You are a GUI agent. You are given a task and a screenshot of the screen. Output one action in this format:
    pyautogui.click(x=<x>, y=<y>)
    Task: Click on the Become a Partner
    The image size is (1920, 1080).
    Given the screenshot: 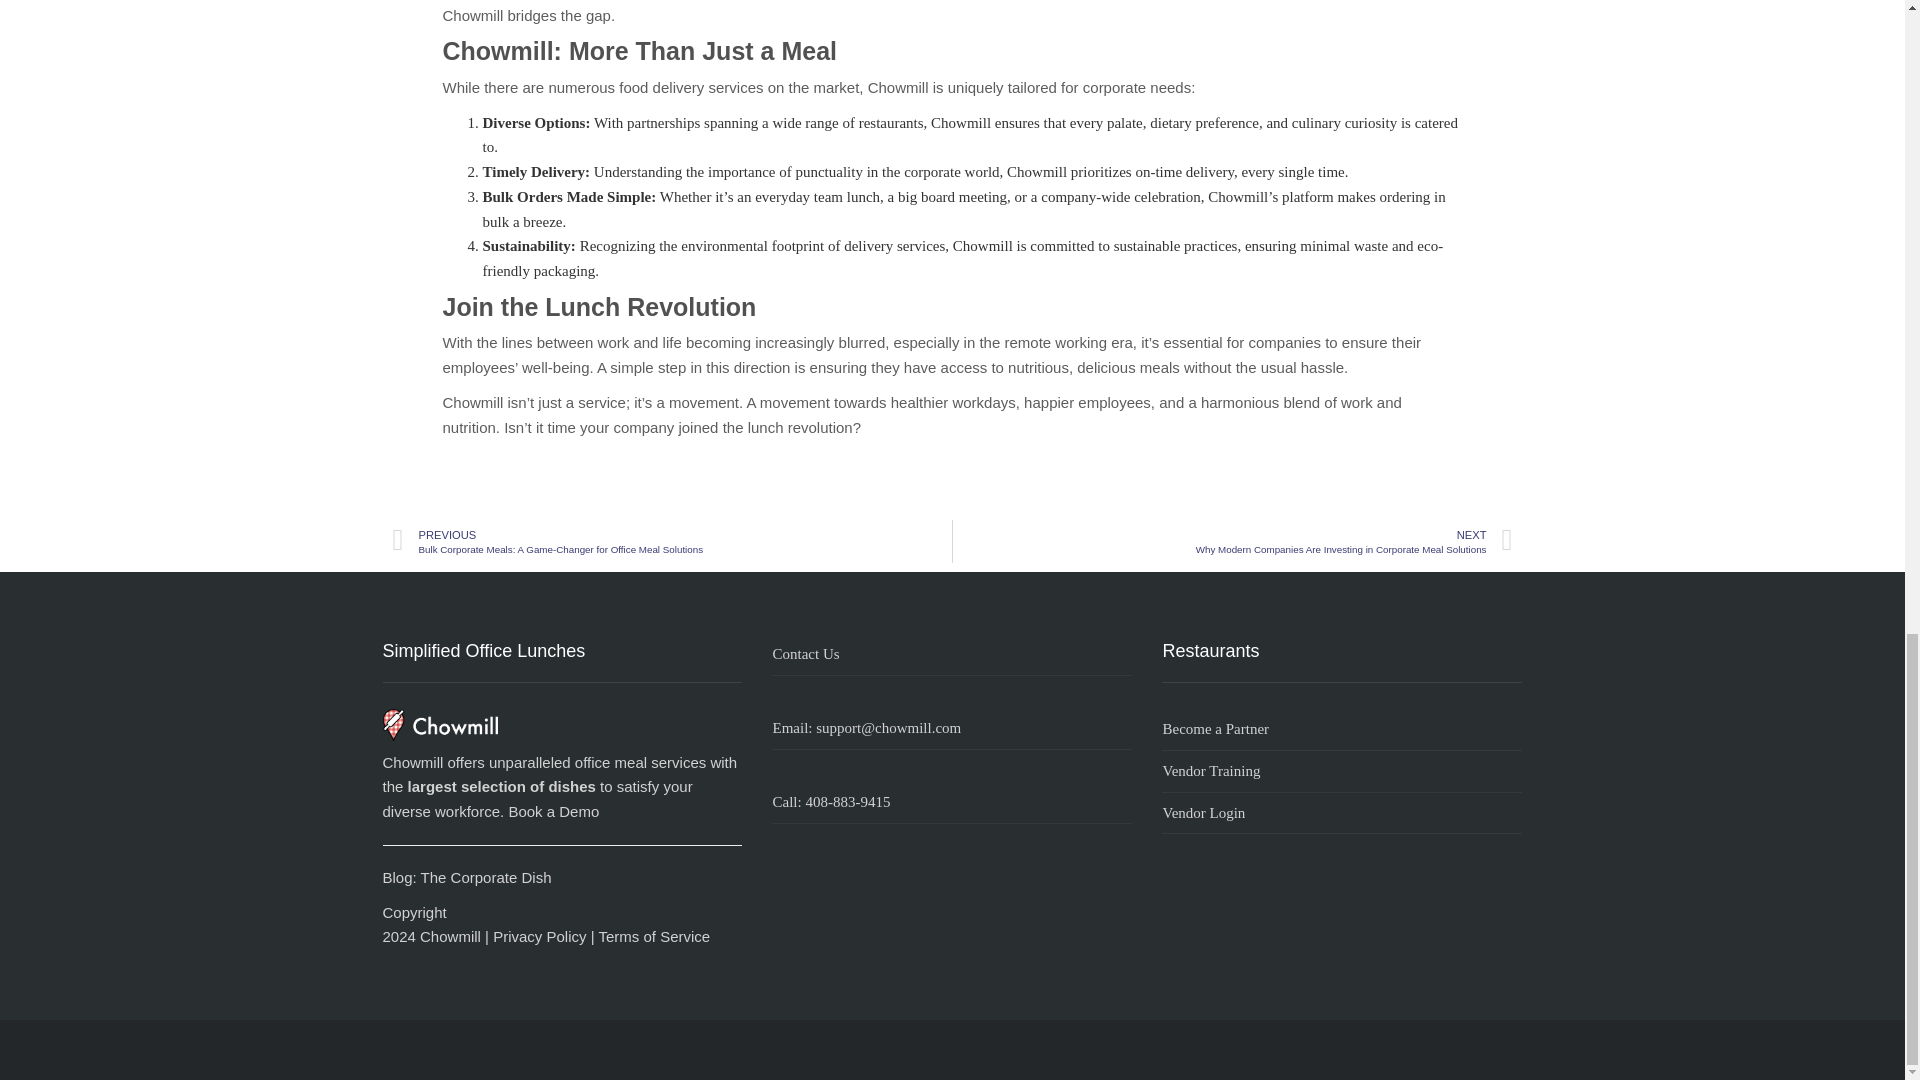 What is the action you would take?
    pyautogui.click(x=1342, y=729)
    